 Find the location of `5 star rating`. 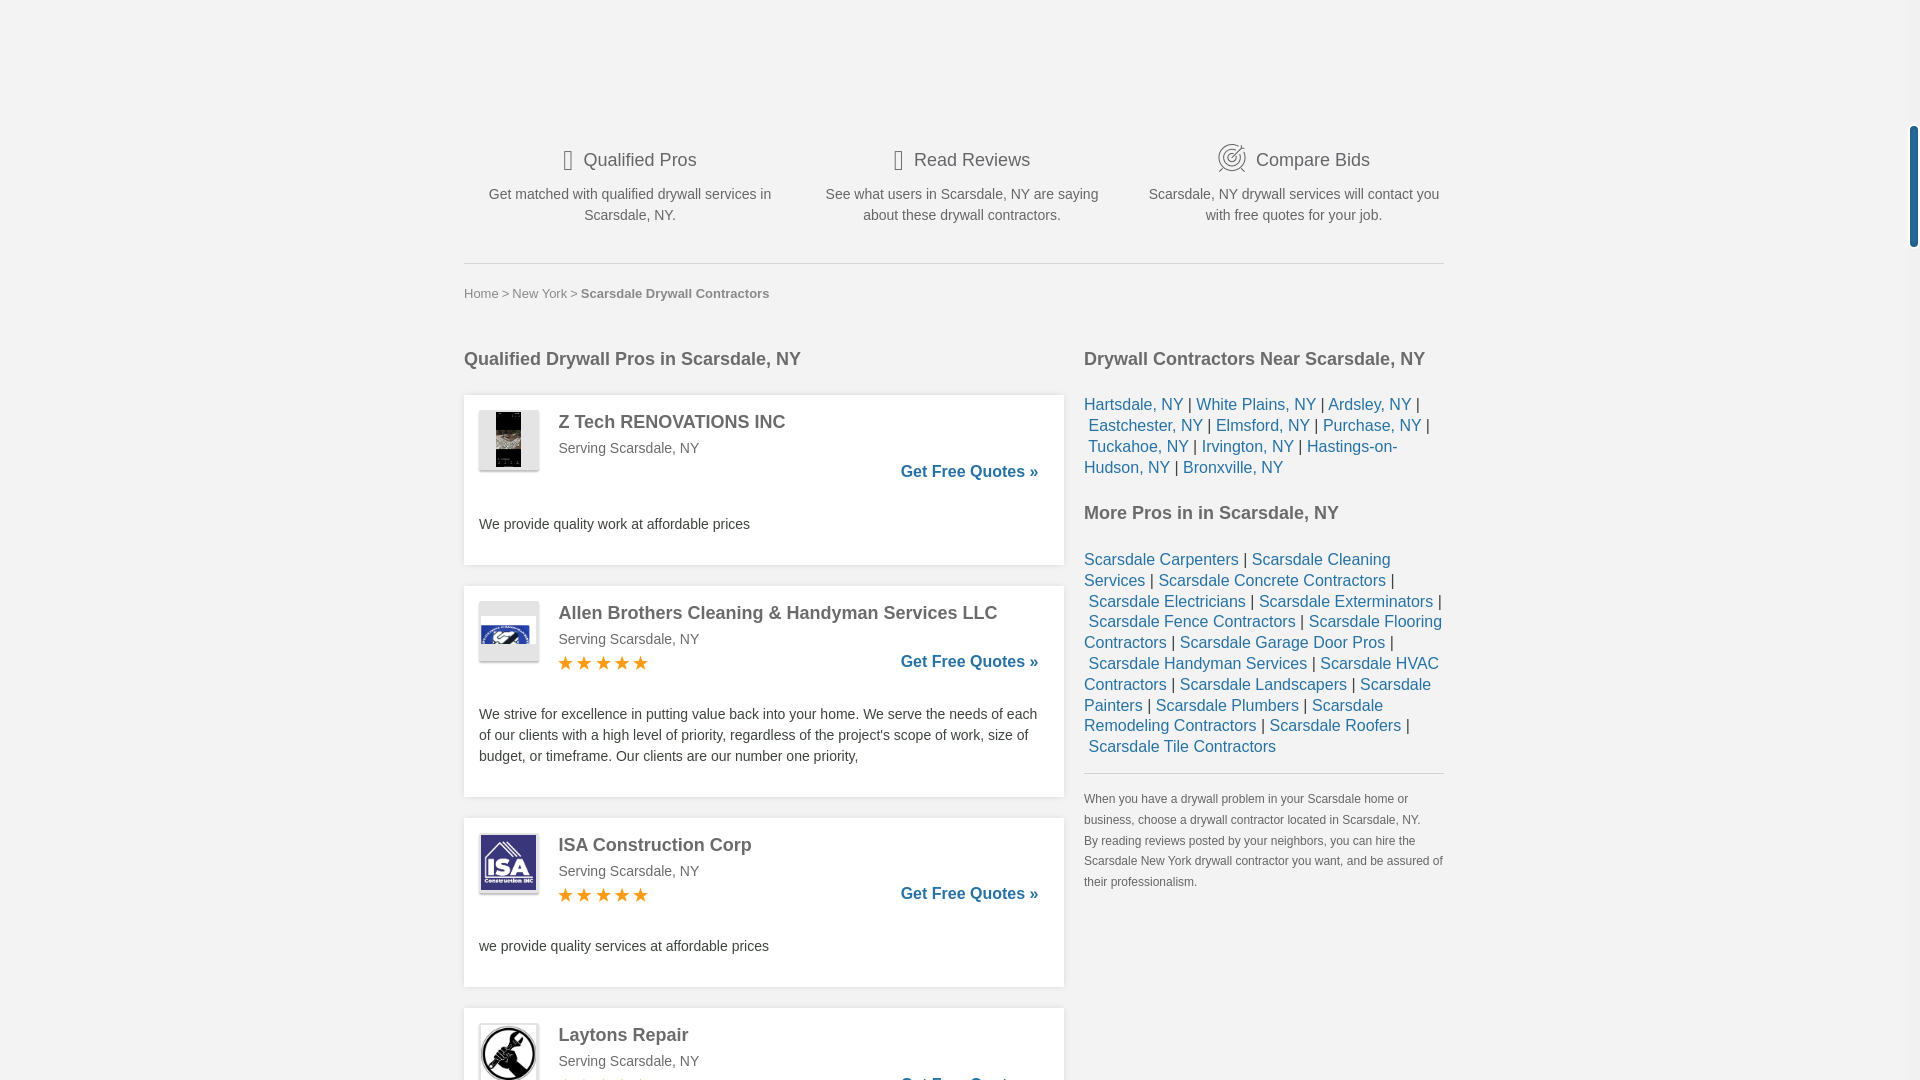

5 star rating is located at coordinates (603, 894).